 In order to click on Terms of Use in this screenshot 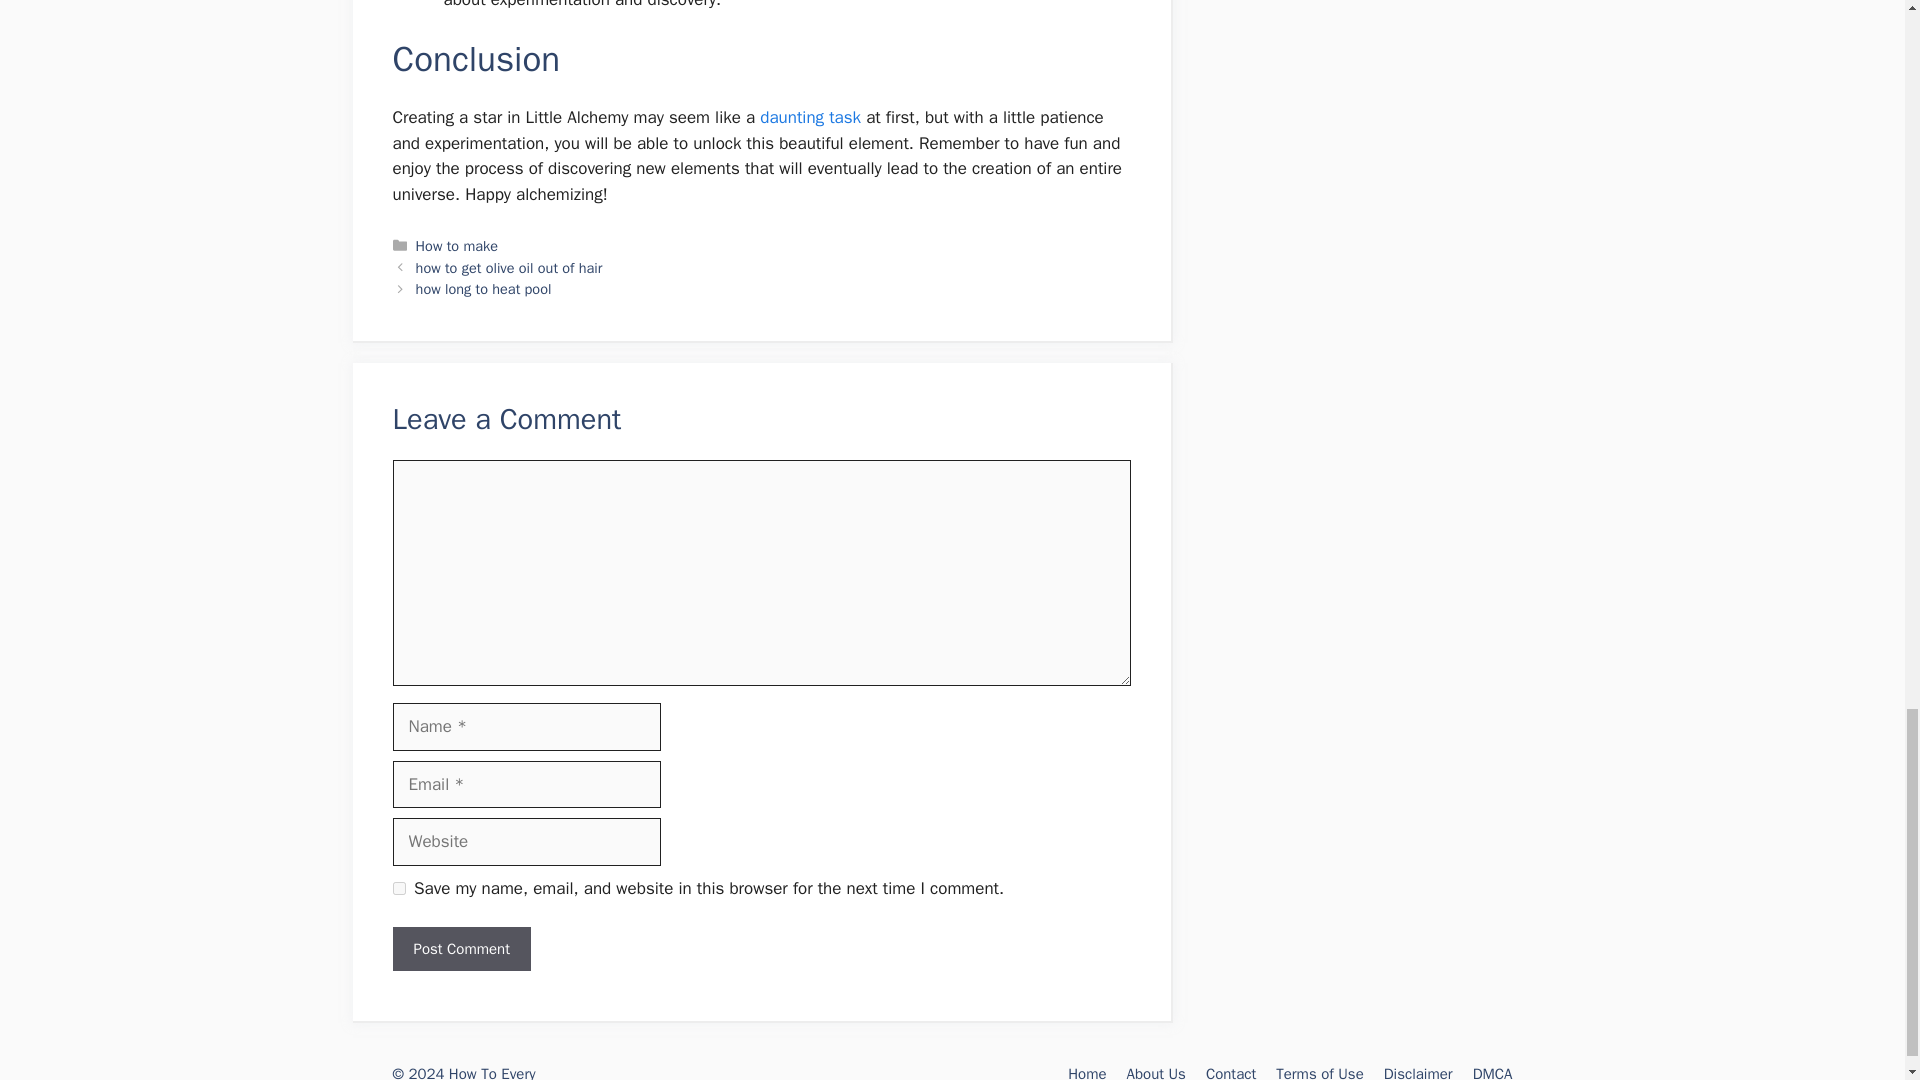, I will do `click(1320, 1072)`.